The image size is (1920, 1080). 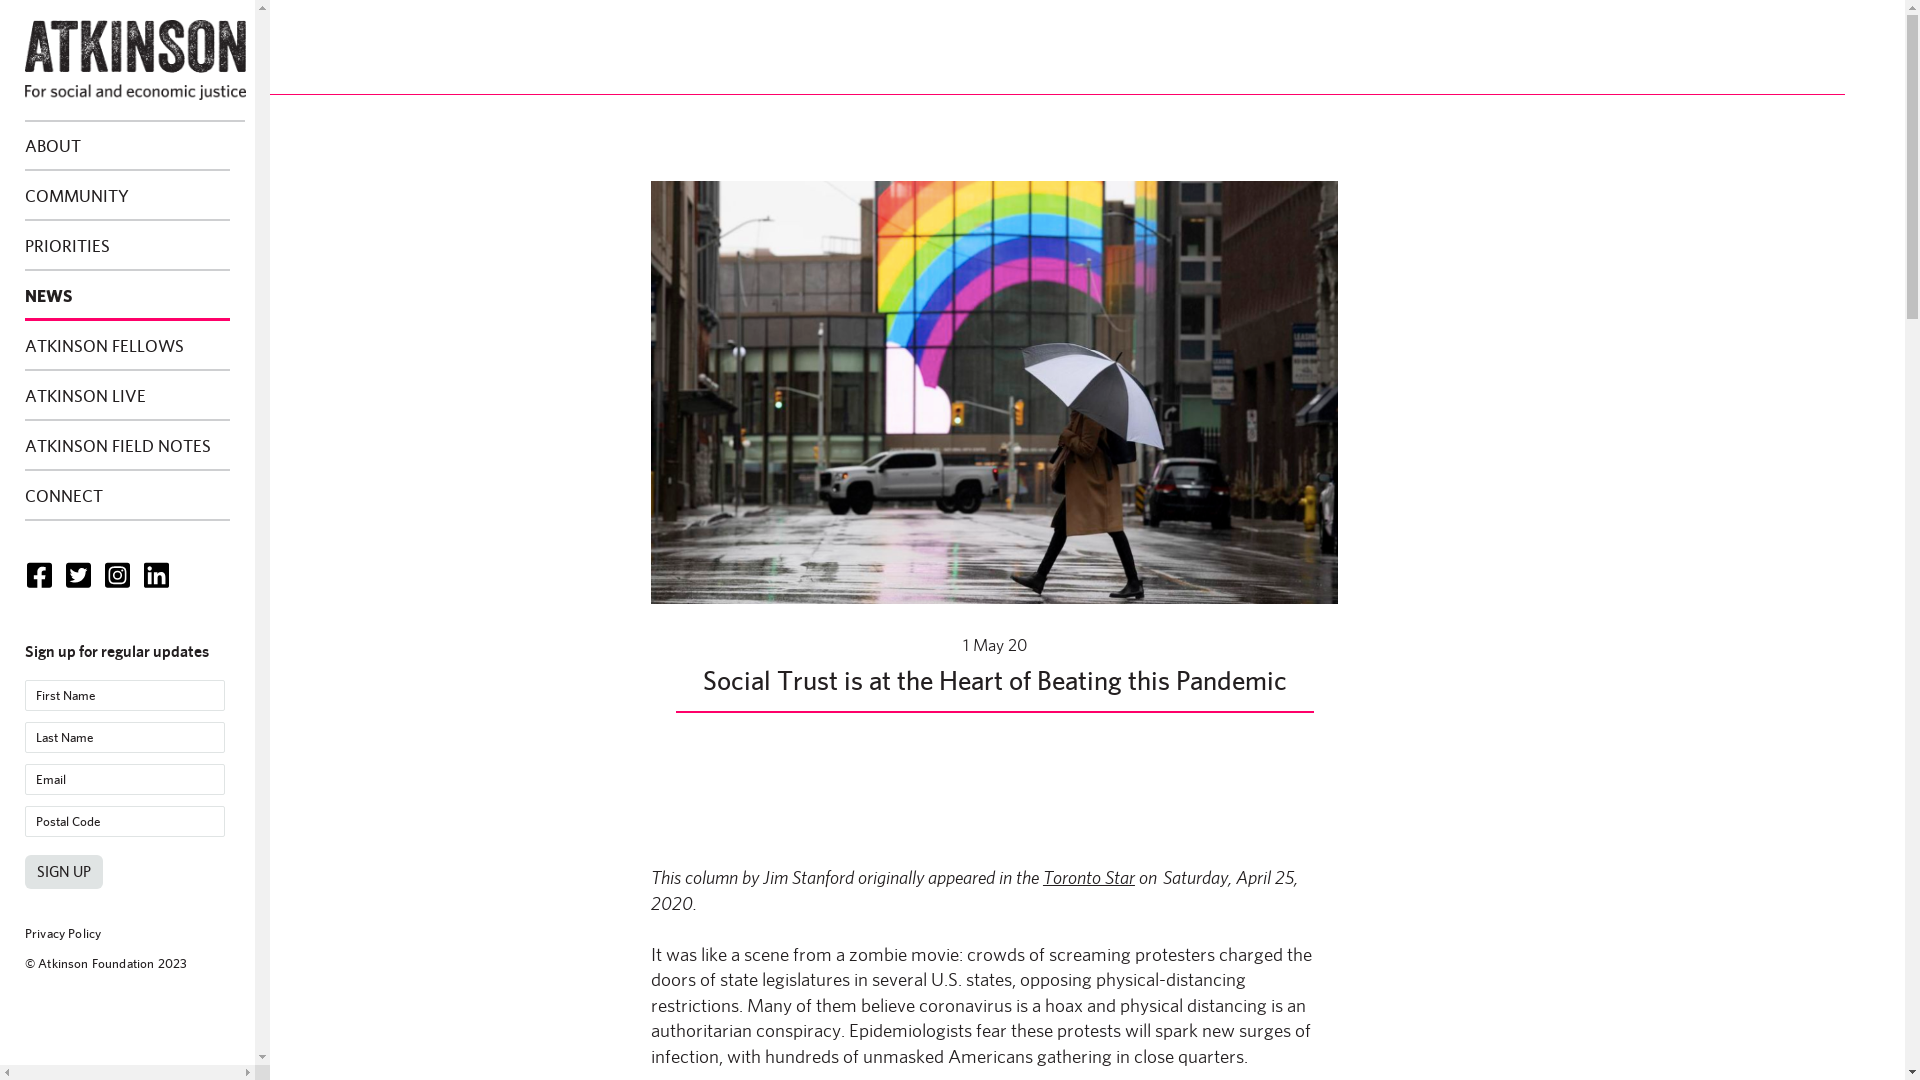 What do you see at coordinates (128, 346) in the screenshot?
I see `ATKINSON FELLOWS` at bounding box center [128, 346].